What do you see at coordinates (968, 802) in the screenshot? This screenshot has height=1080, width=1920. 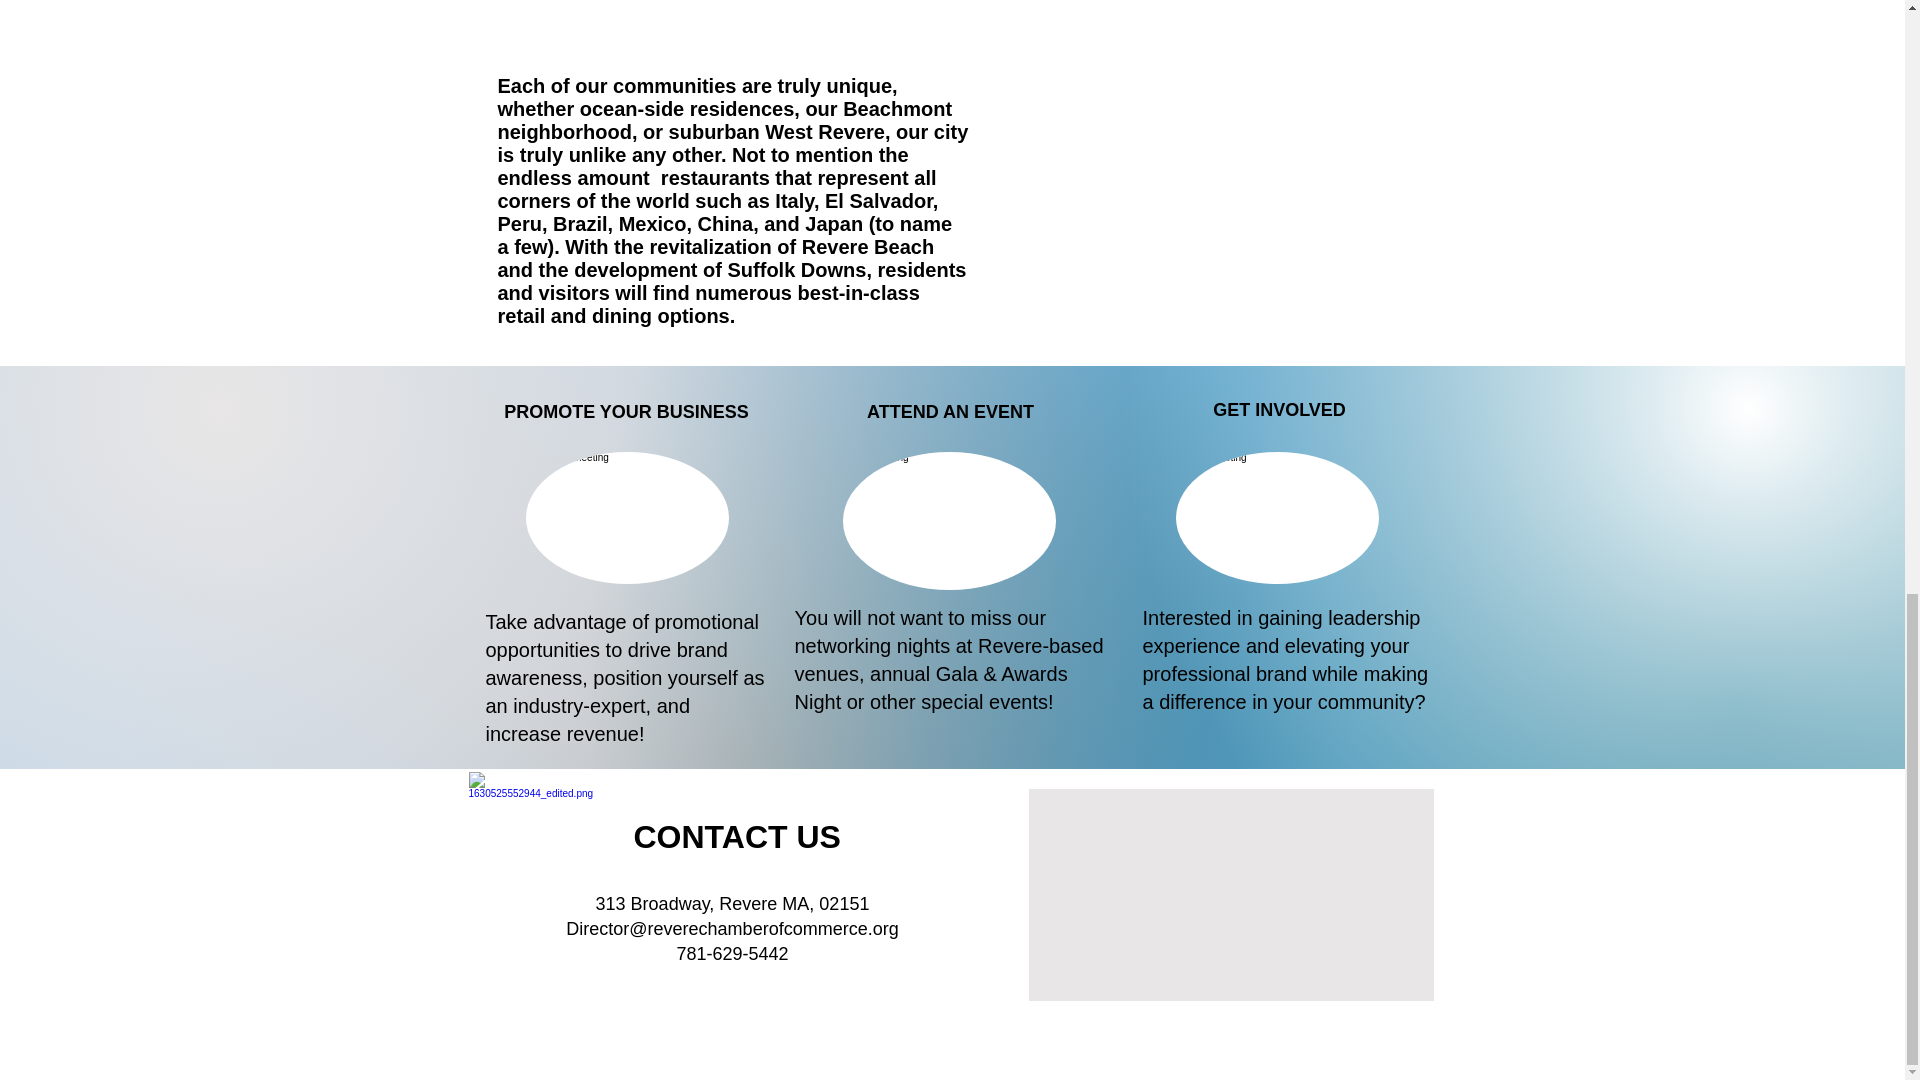 I see `LEARN MORE` at bounding box center [968, 802].